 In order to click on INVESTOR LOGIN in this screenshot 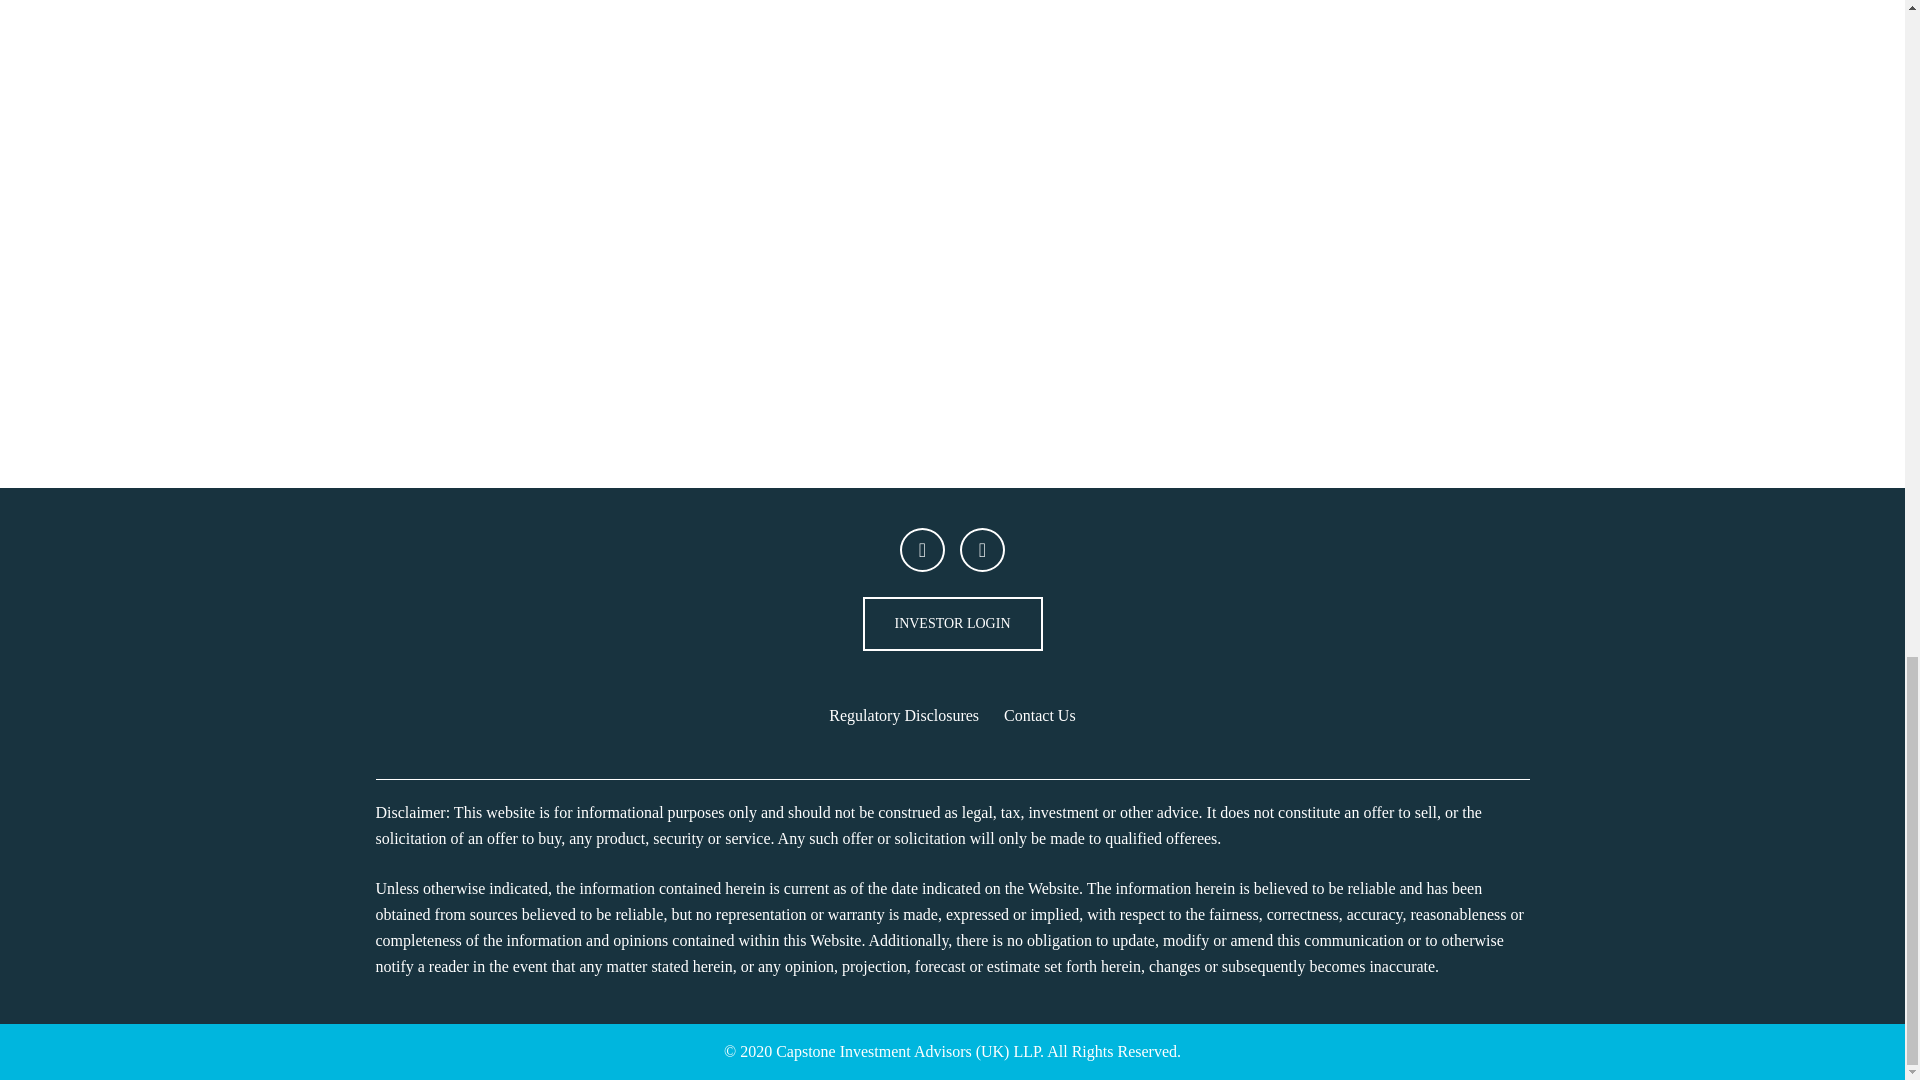, I will do `click(952, 624)`.